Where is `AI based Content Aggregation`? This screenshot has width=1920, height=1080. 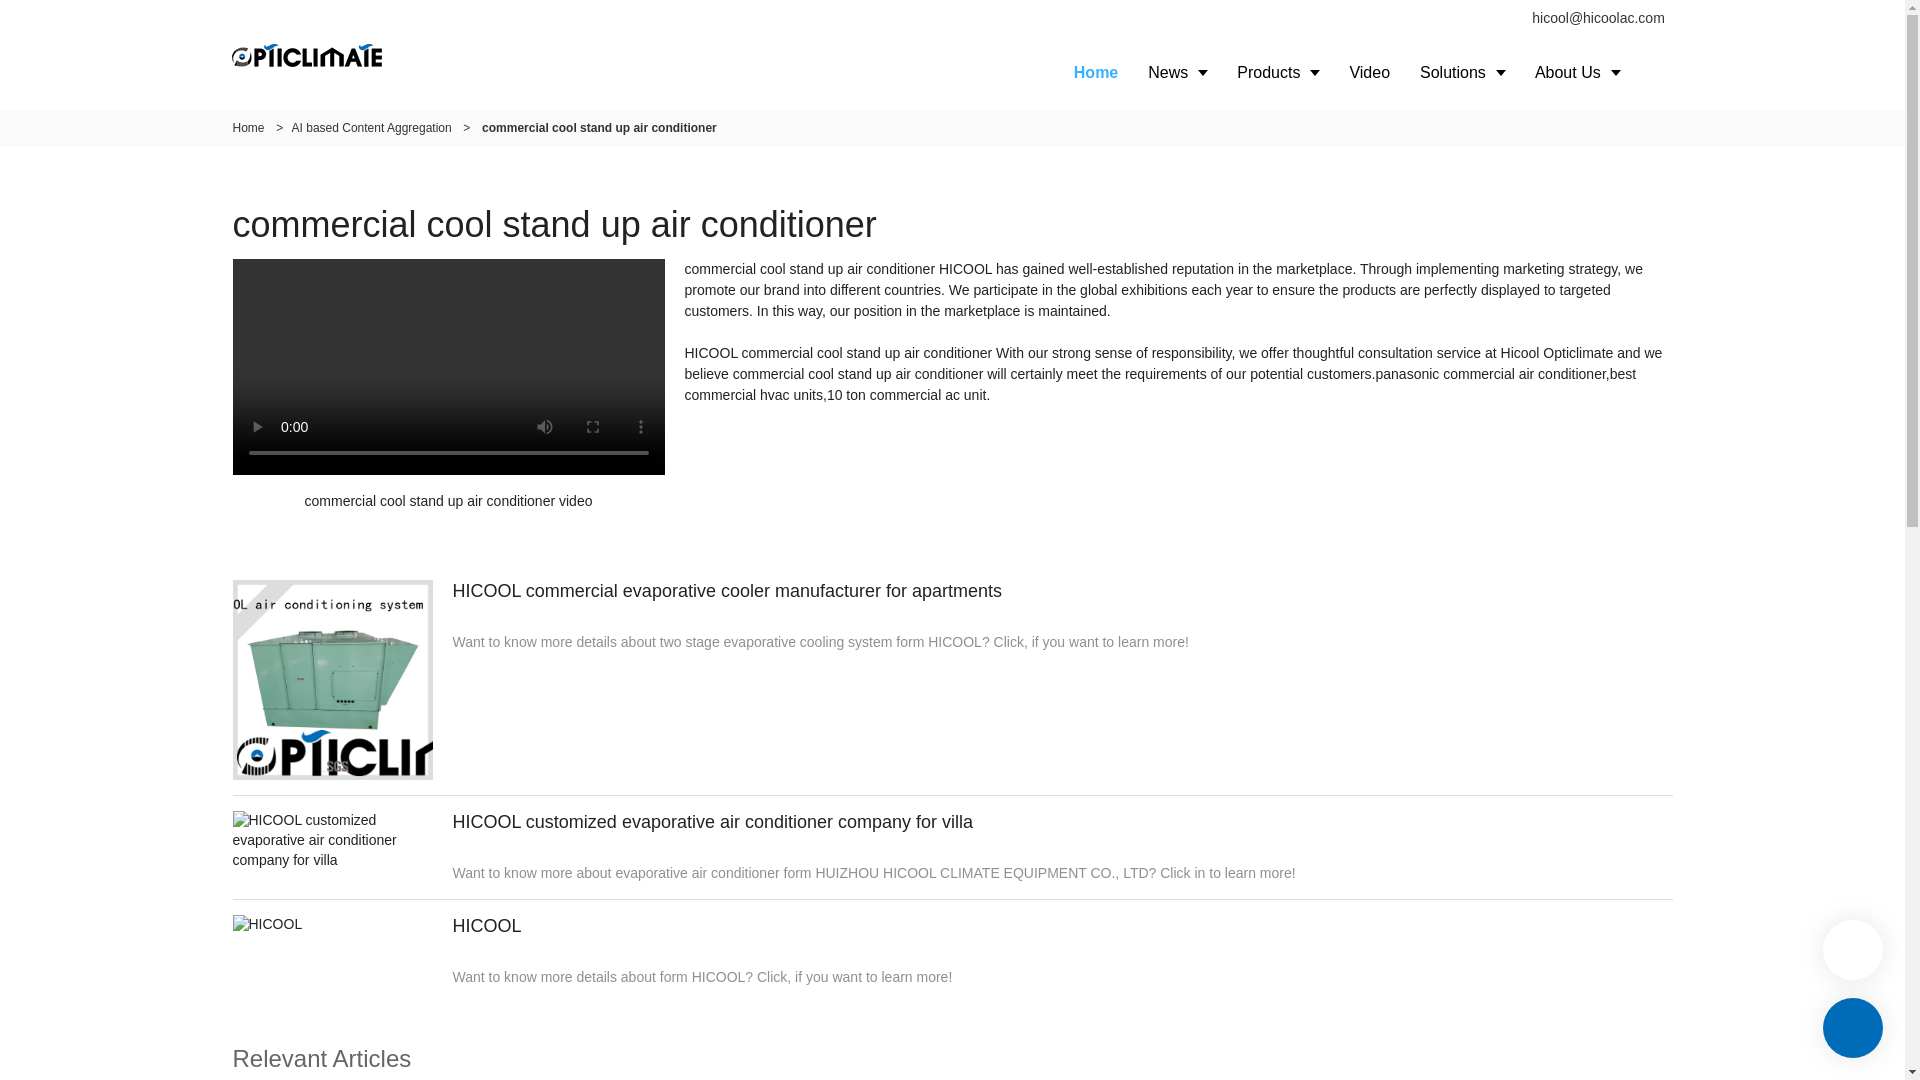
AI based Content Aggregation is located at coordinates (371, 128).